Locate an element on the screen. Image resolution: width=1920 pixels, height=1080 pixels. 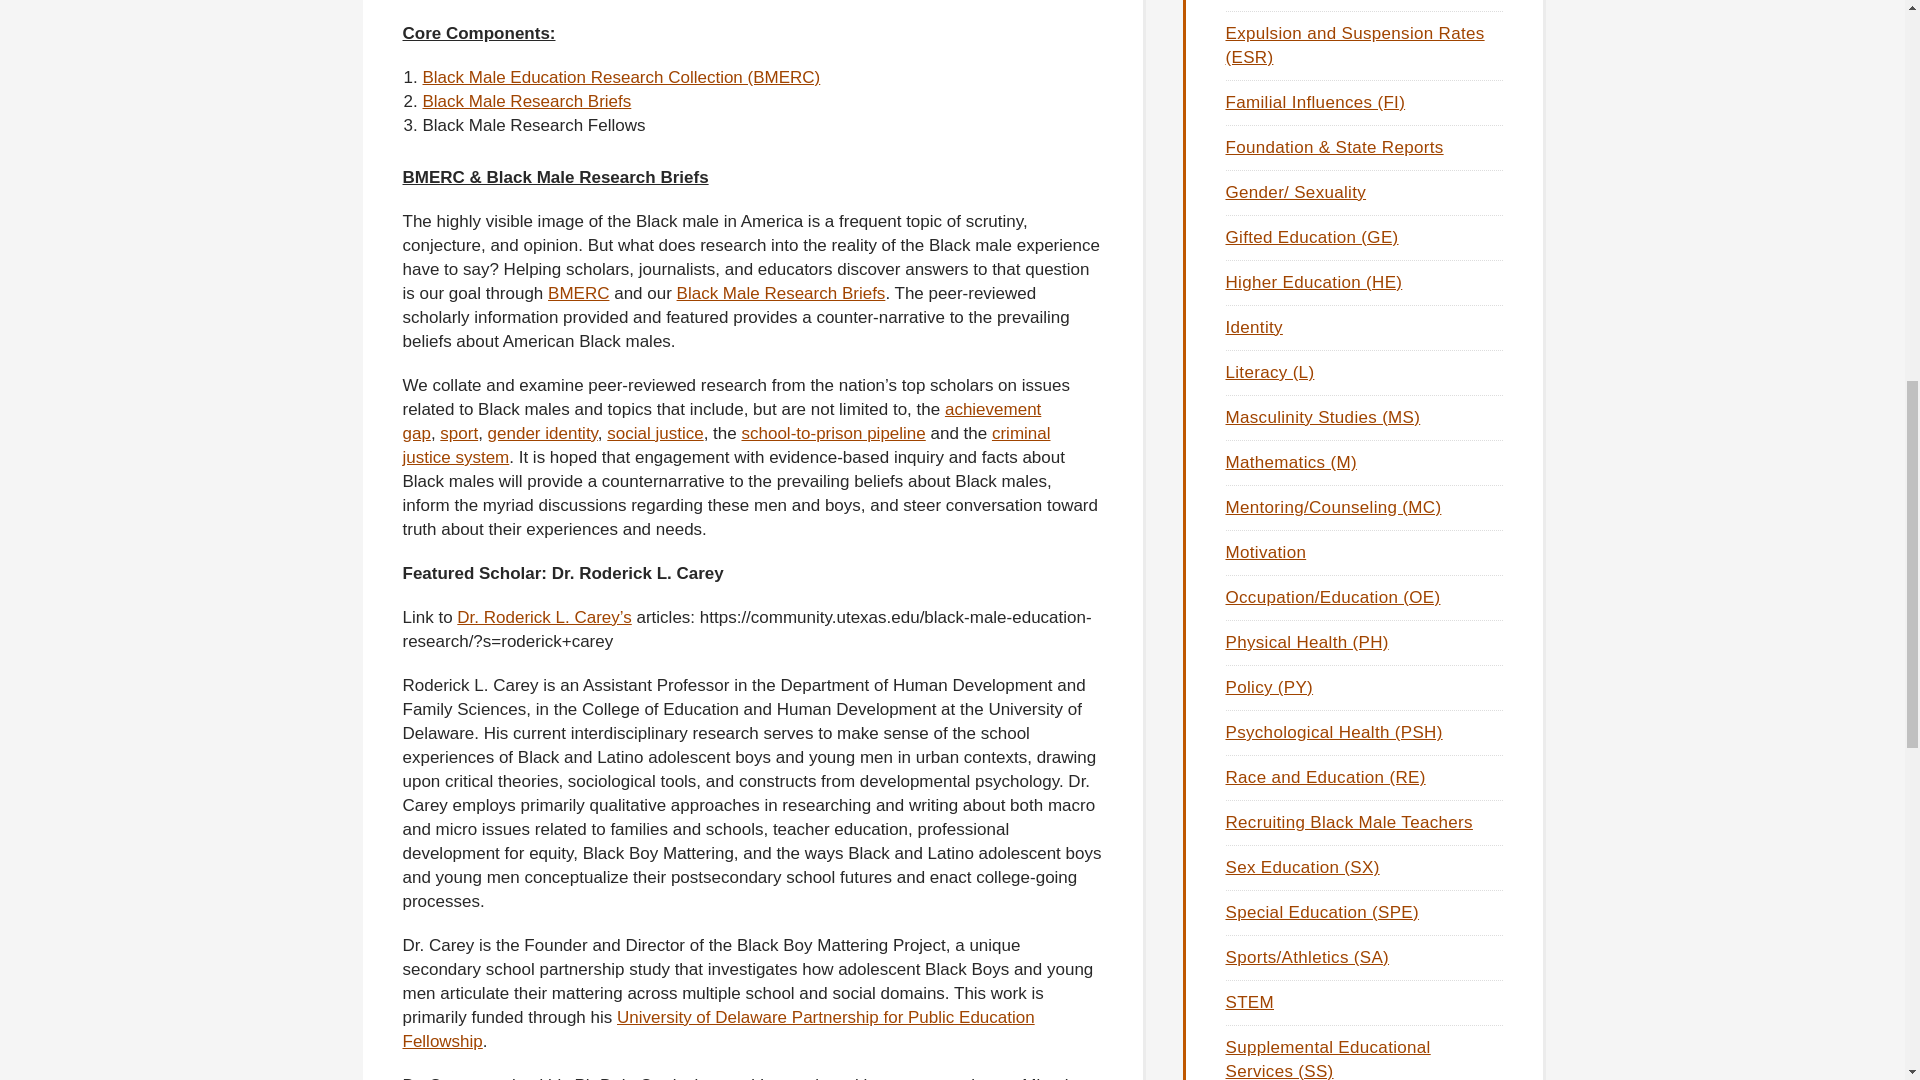
social justice is located at coordinates (654, 433).